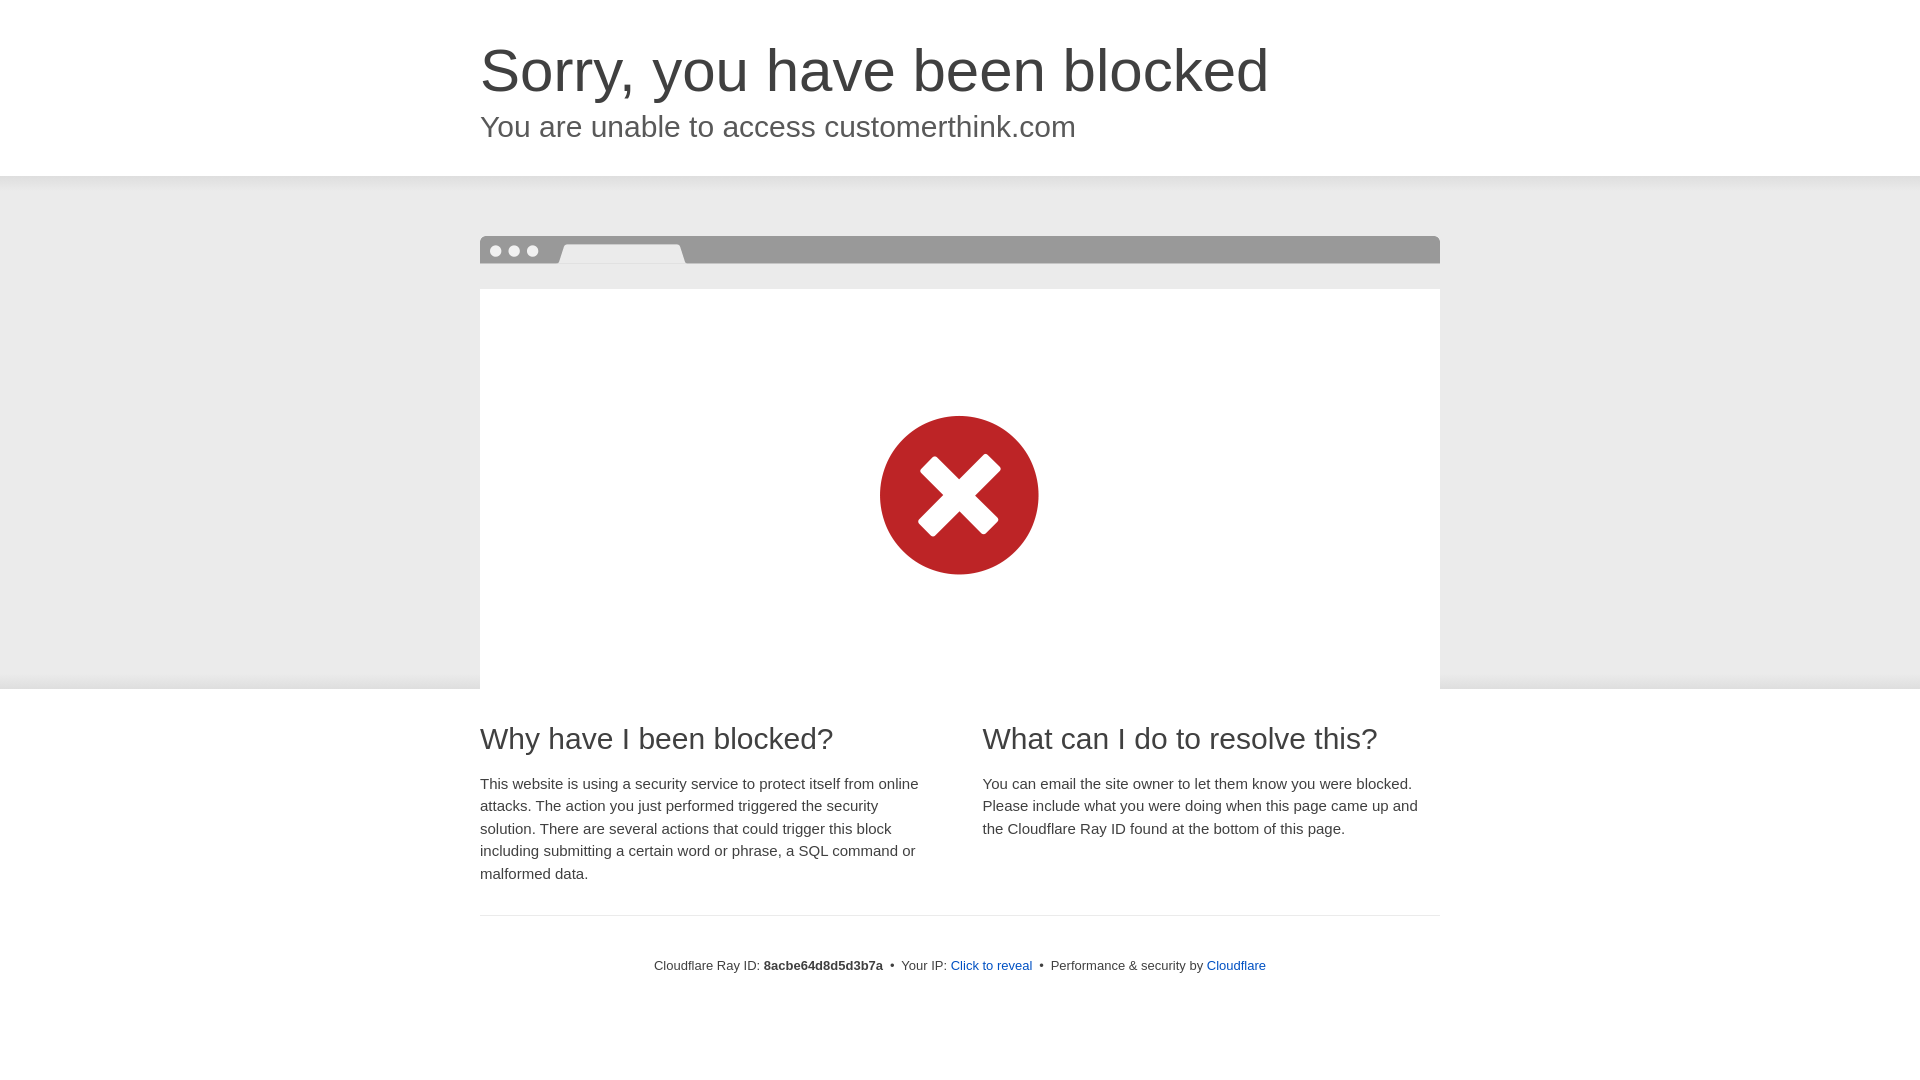 The image size is (1920, 1080). What do you see at coordinates (1236, 965) in the screenshot?
I see `Cloudflare` at bounding box center [1236, 965].